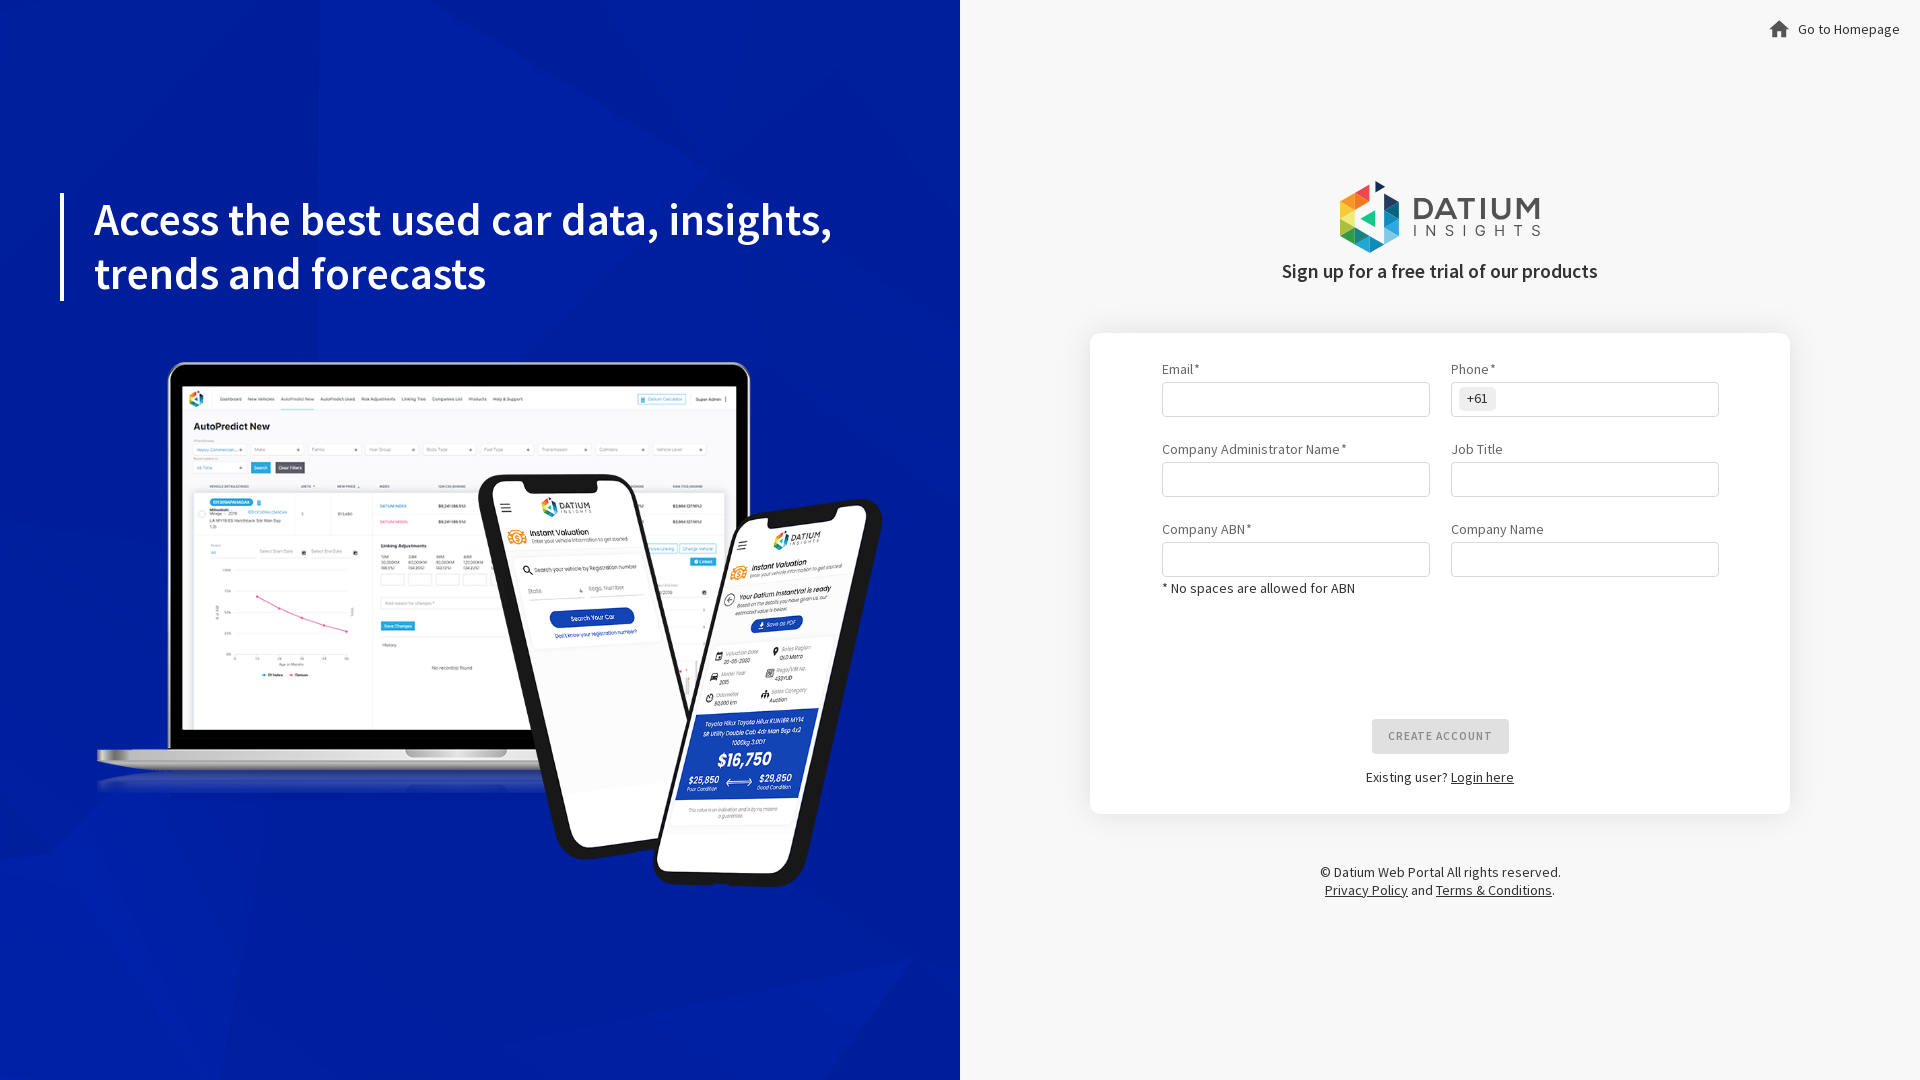 This screenshot has height=1080, width=1920. What do you see at coordinates (1494, 890) in the screenshot?
I see `Terms & Conditions` at bounding box center [1494, 890].